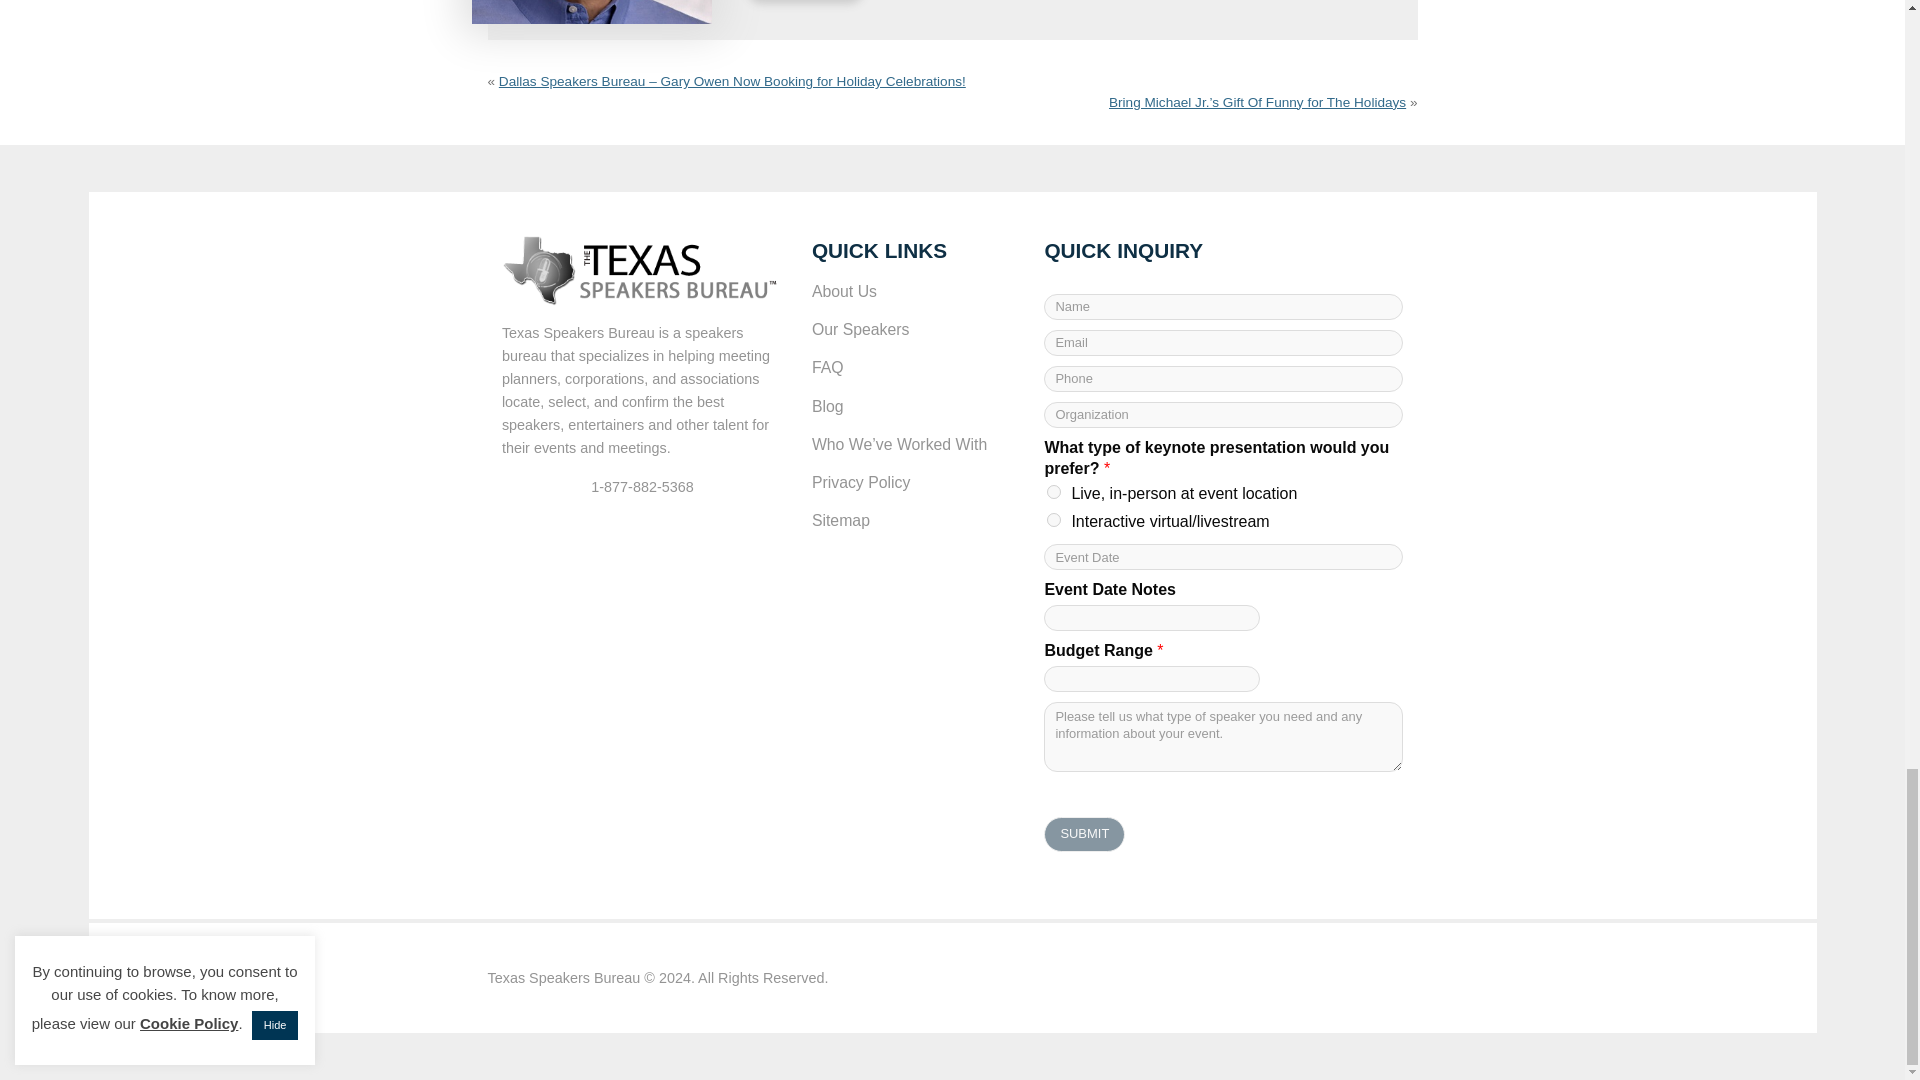  What do you see at coordinates (914, 292) in the screenshot?
I see `About Us` at bounding box center [914, 292].